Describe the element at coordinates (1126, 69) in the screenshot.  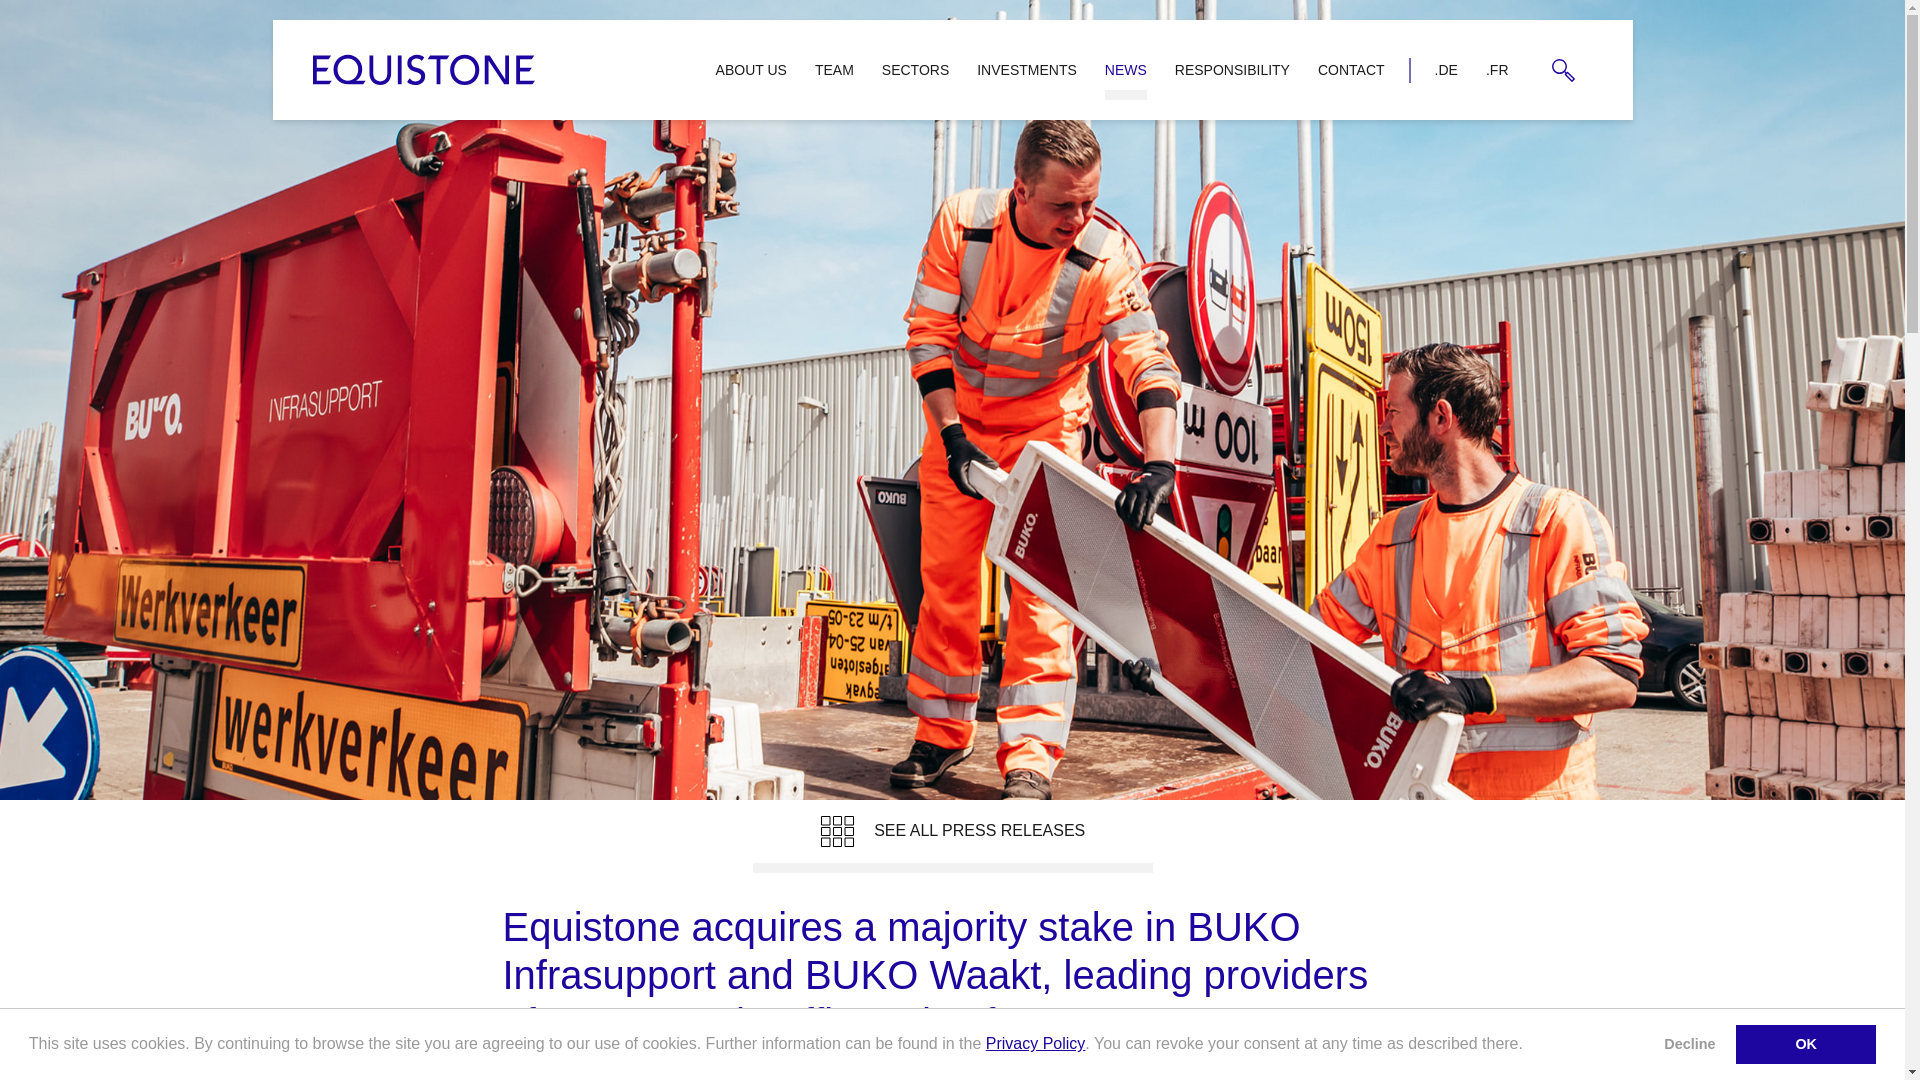
I see `NEWS` at that location.